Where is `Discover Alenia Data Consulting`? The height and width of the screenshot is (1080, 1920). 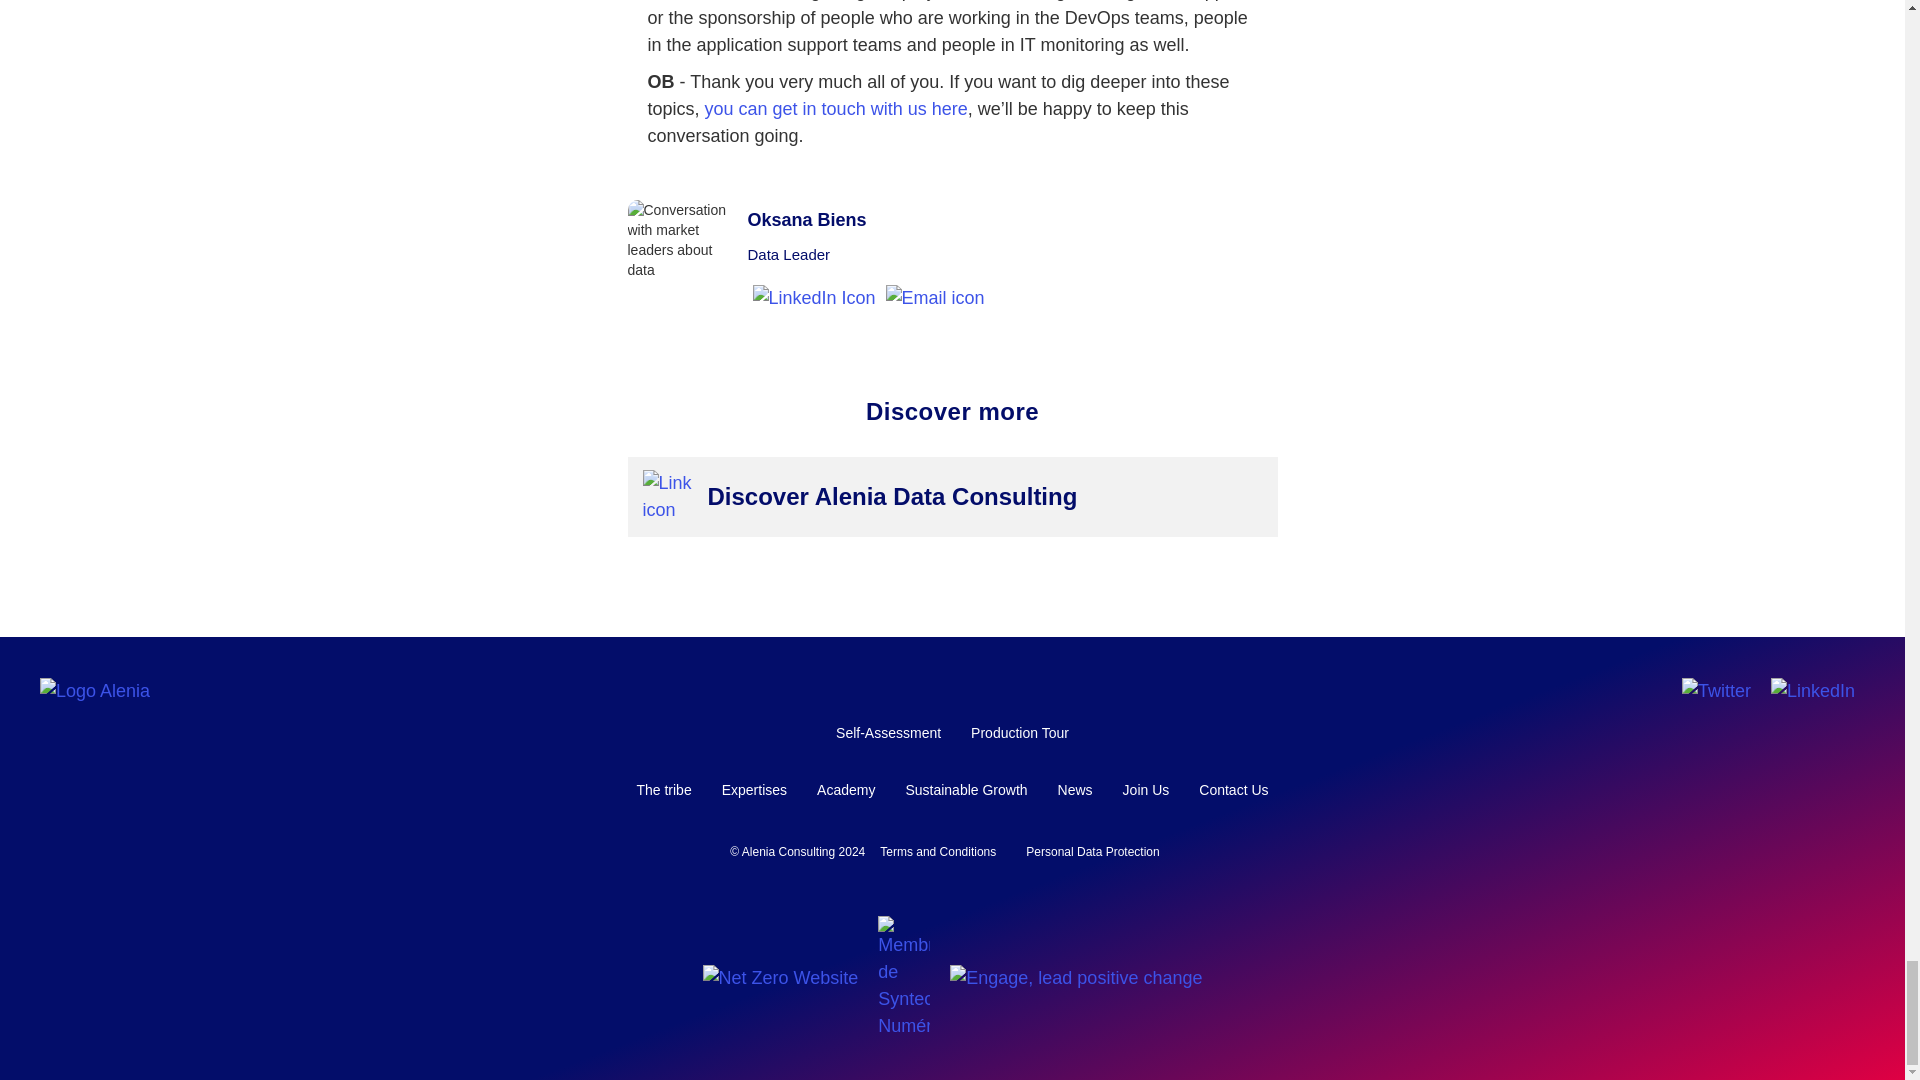 Discover Alenia Data Consulting is located at coordinates (903, 497).